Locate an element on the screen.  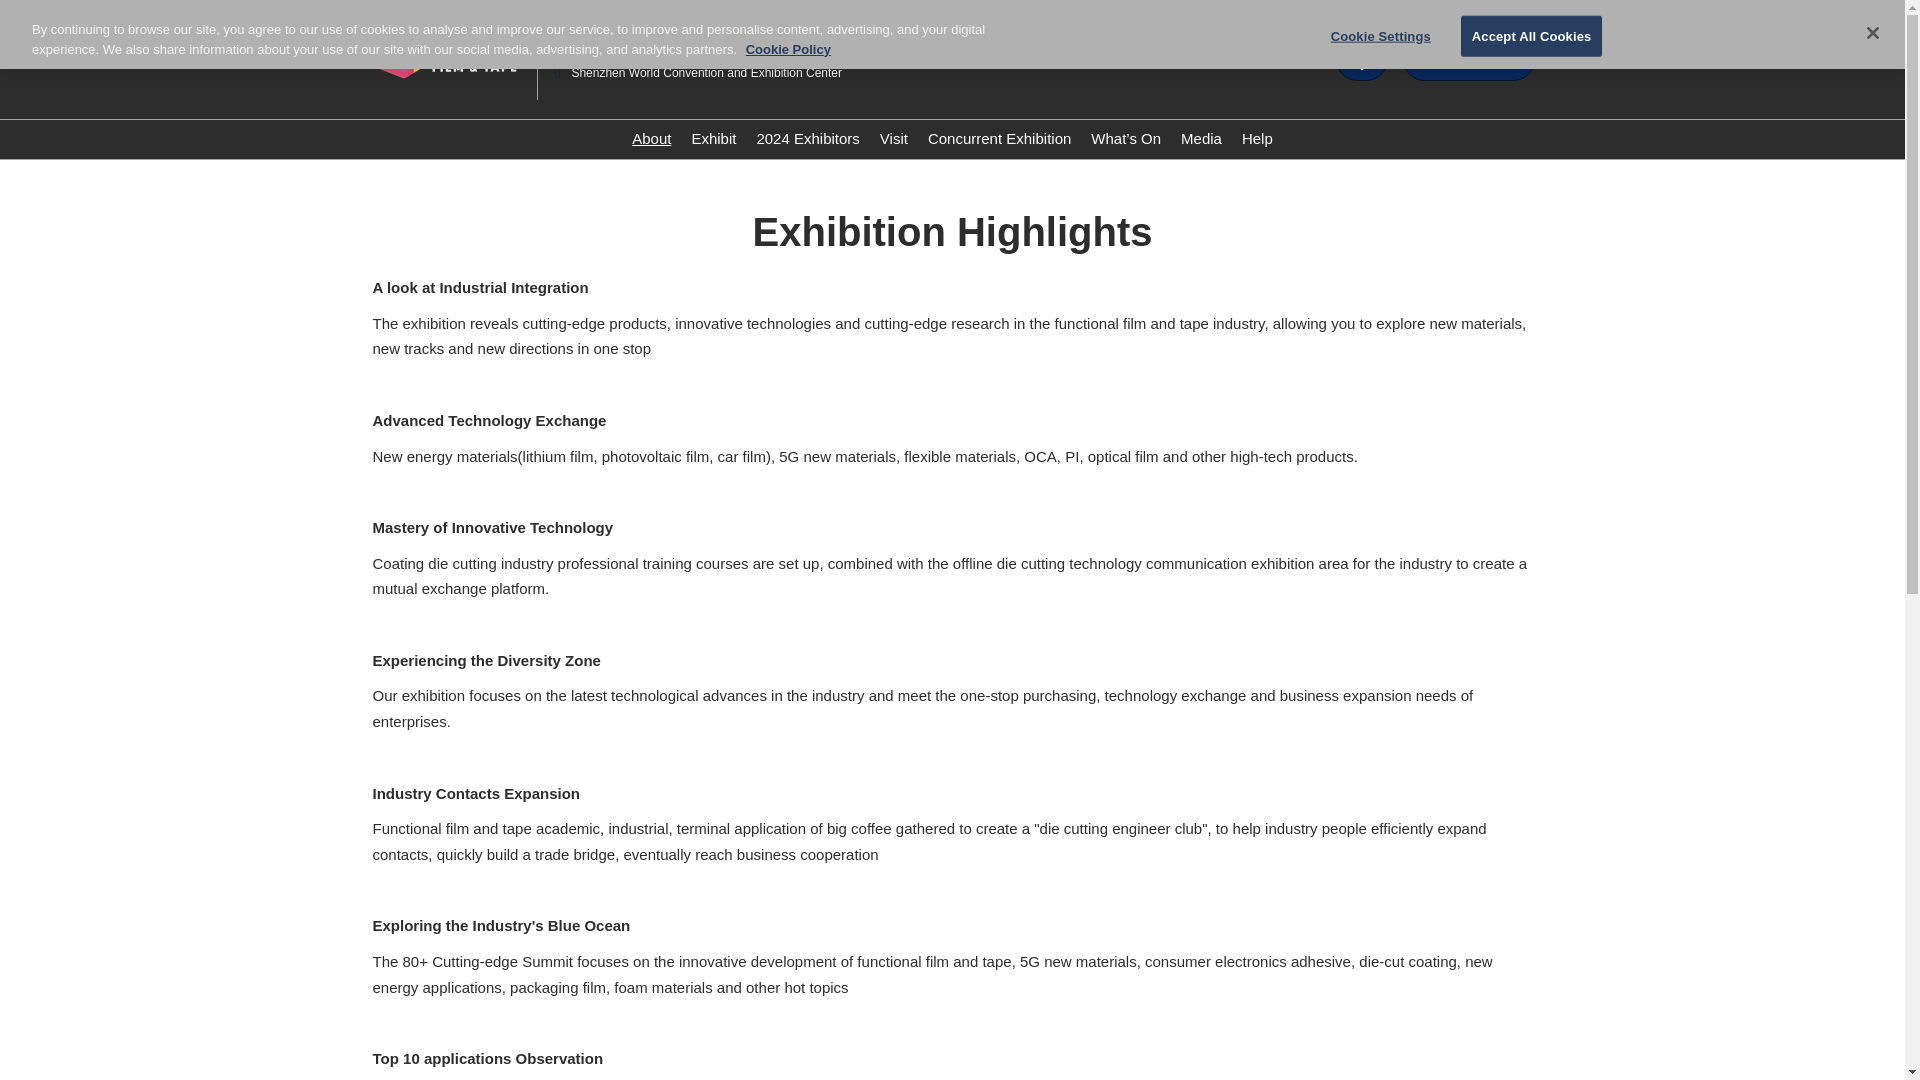
About is located at coordinates (650, 138).